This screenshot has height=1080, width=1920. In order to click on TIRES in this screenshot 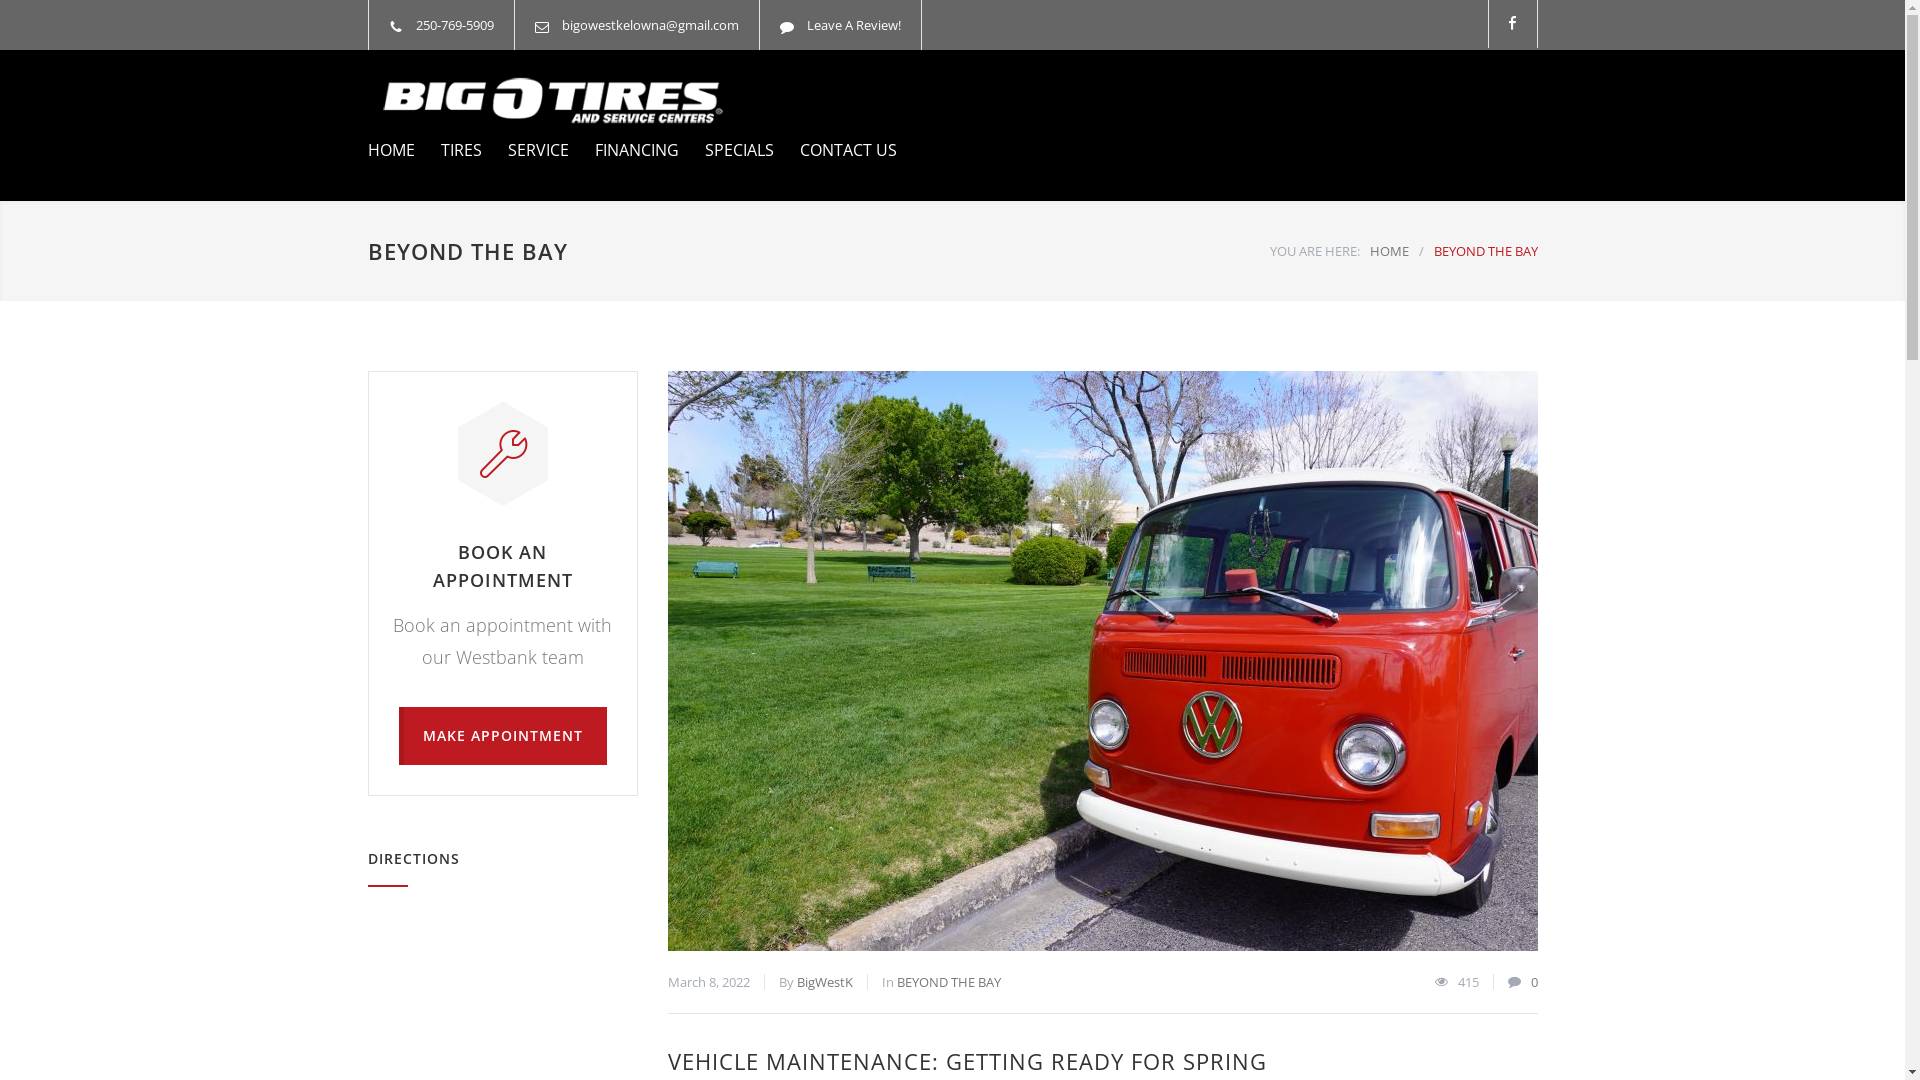, I will do `click(448, 150)`.